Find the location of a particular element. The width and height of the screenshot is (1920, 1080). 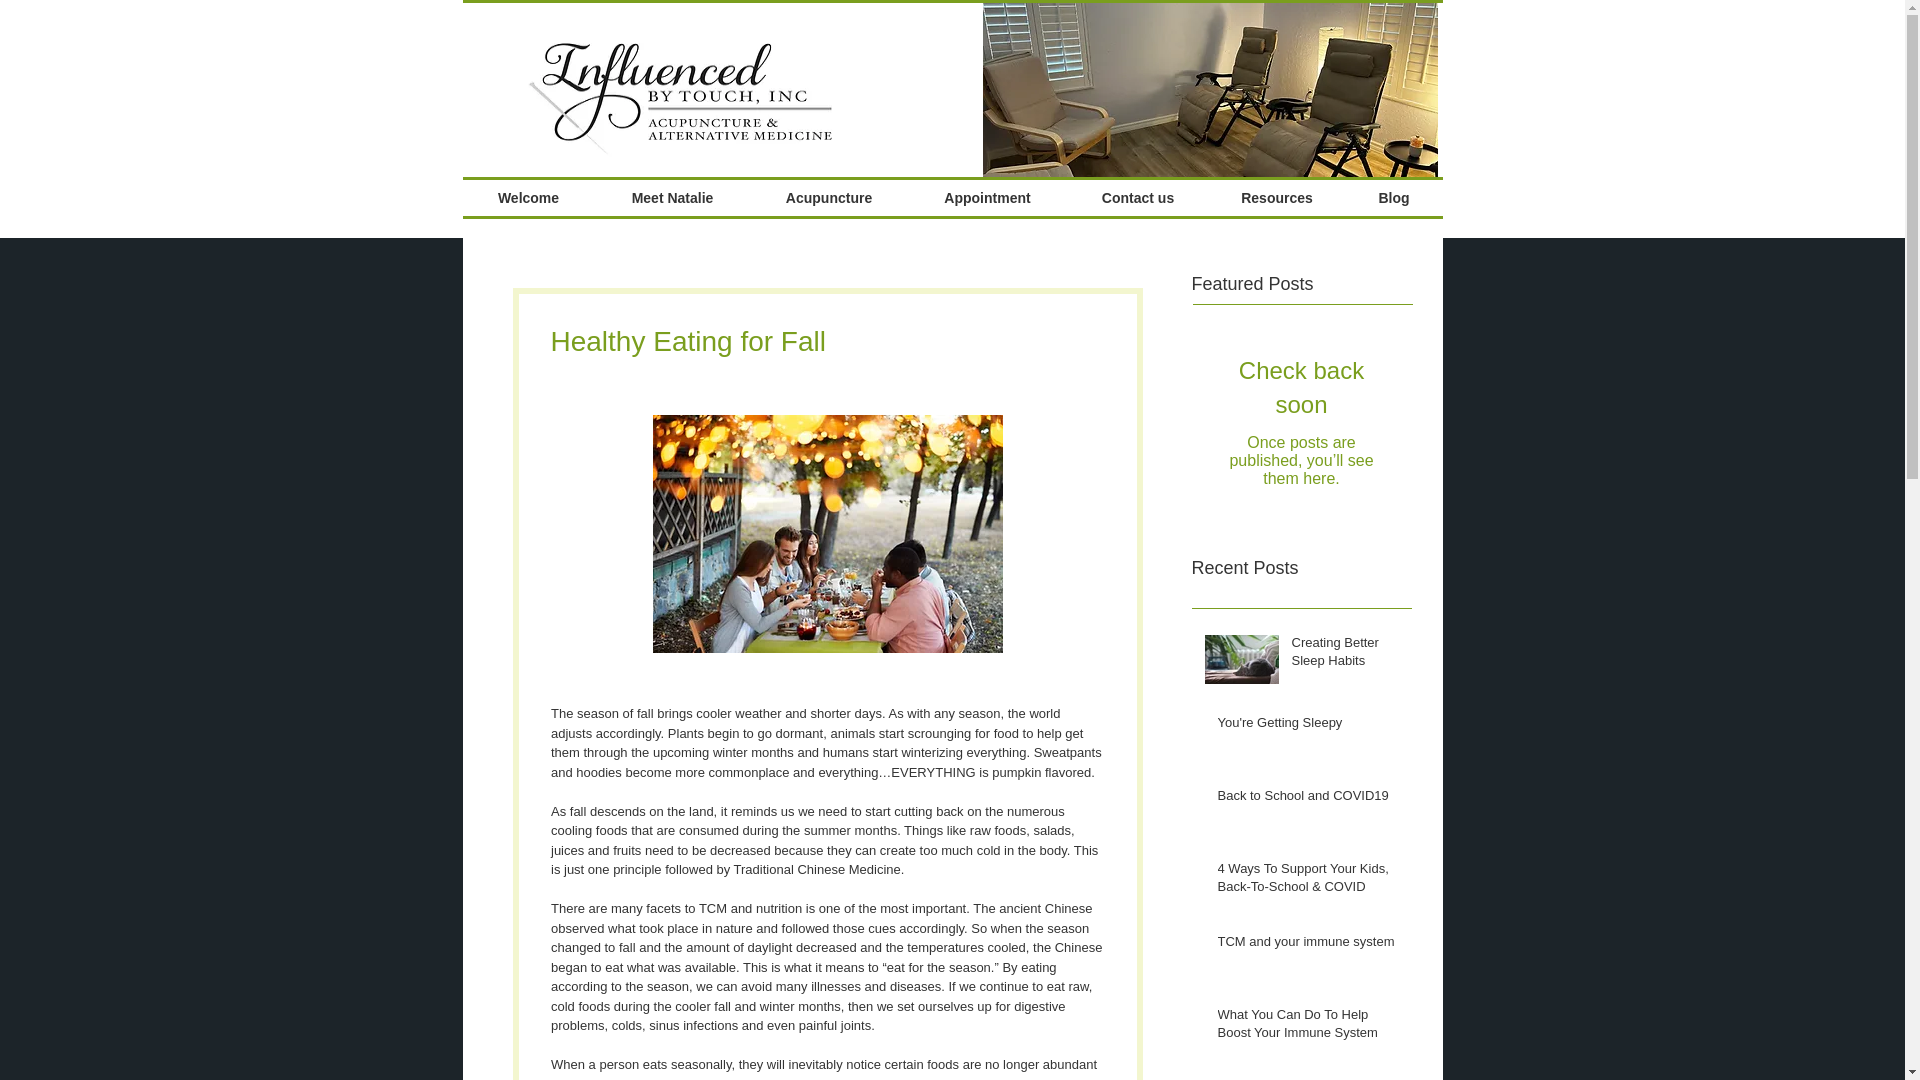

Blog is located at coordinates (1394, 198).